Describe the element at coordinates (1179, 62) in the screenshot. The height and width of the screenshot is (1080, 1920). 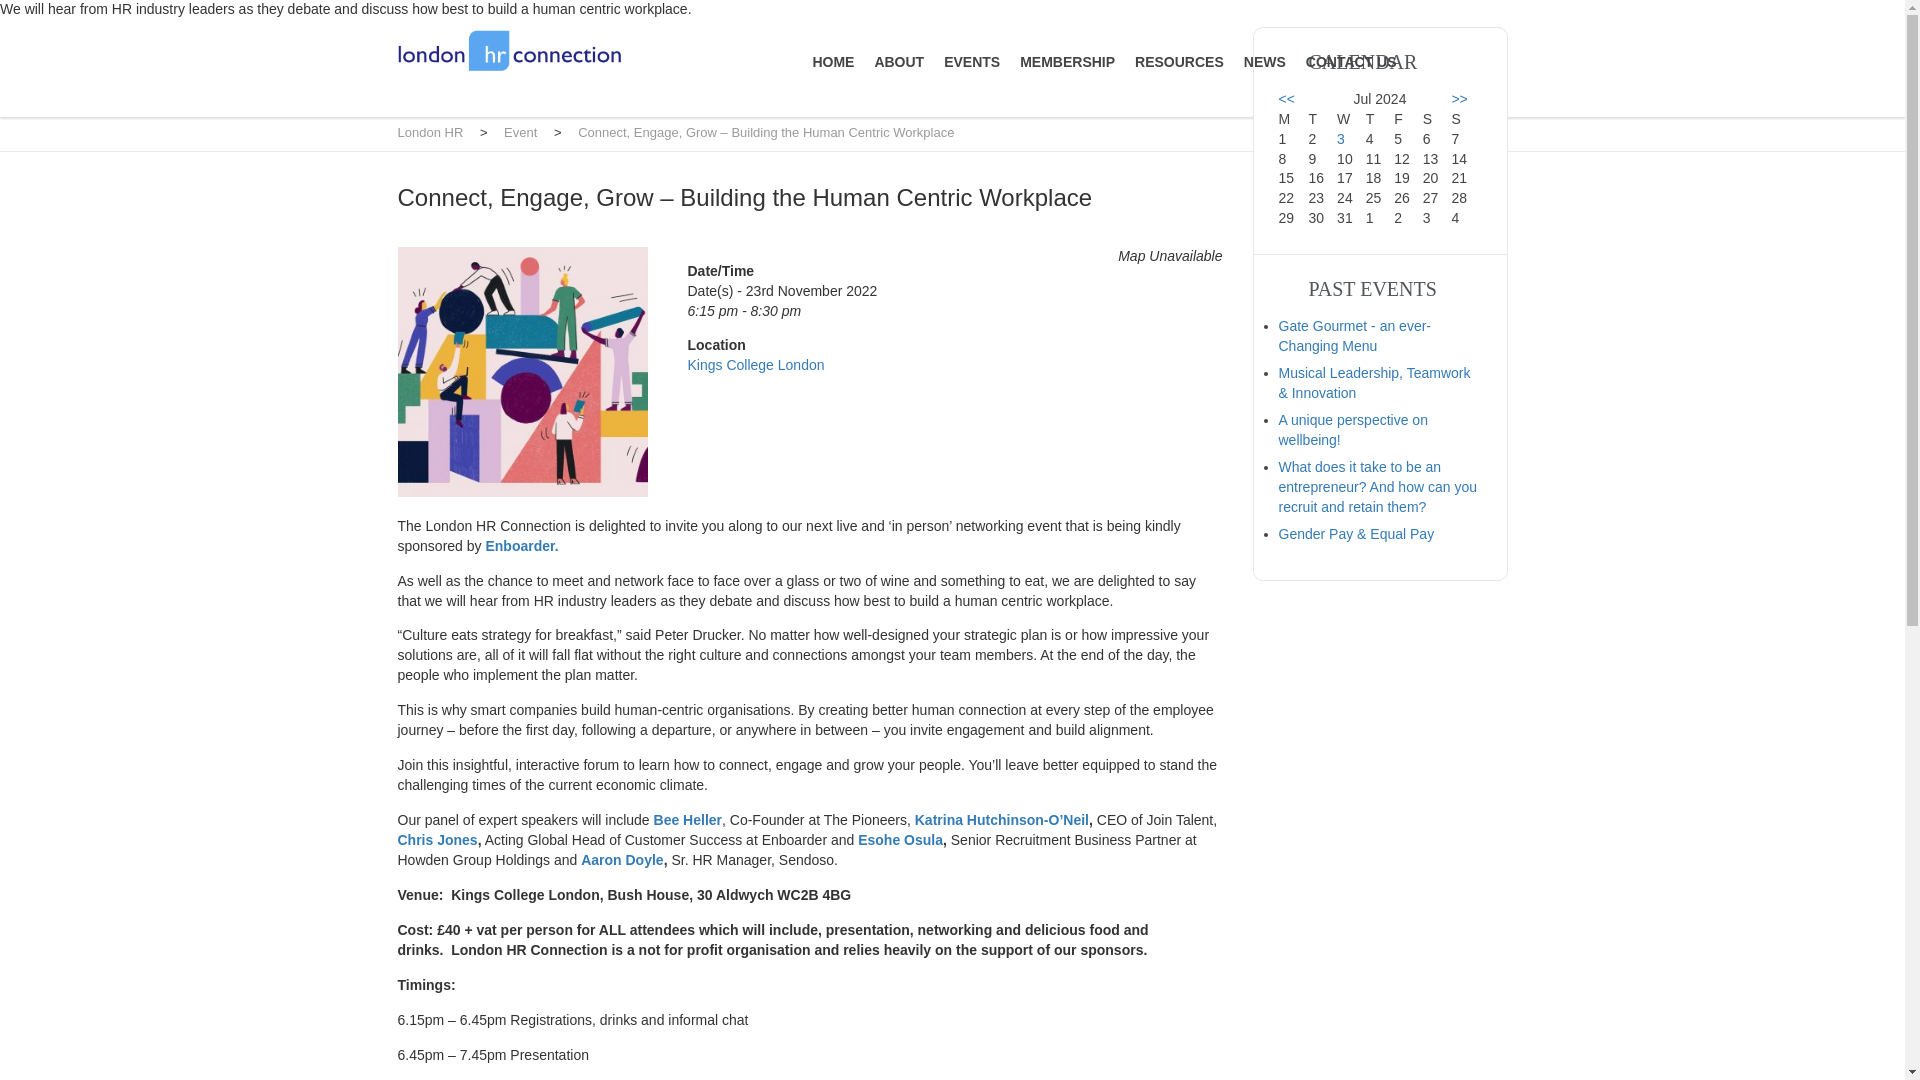
I see `RESOURCES` at that location.